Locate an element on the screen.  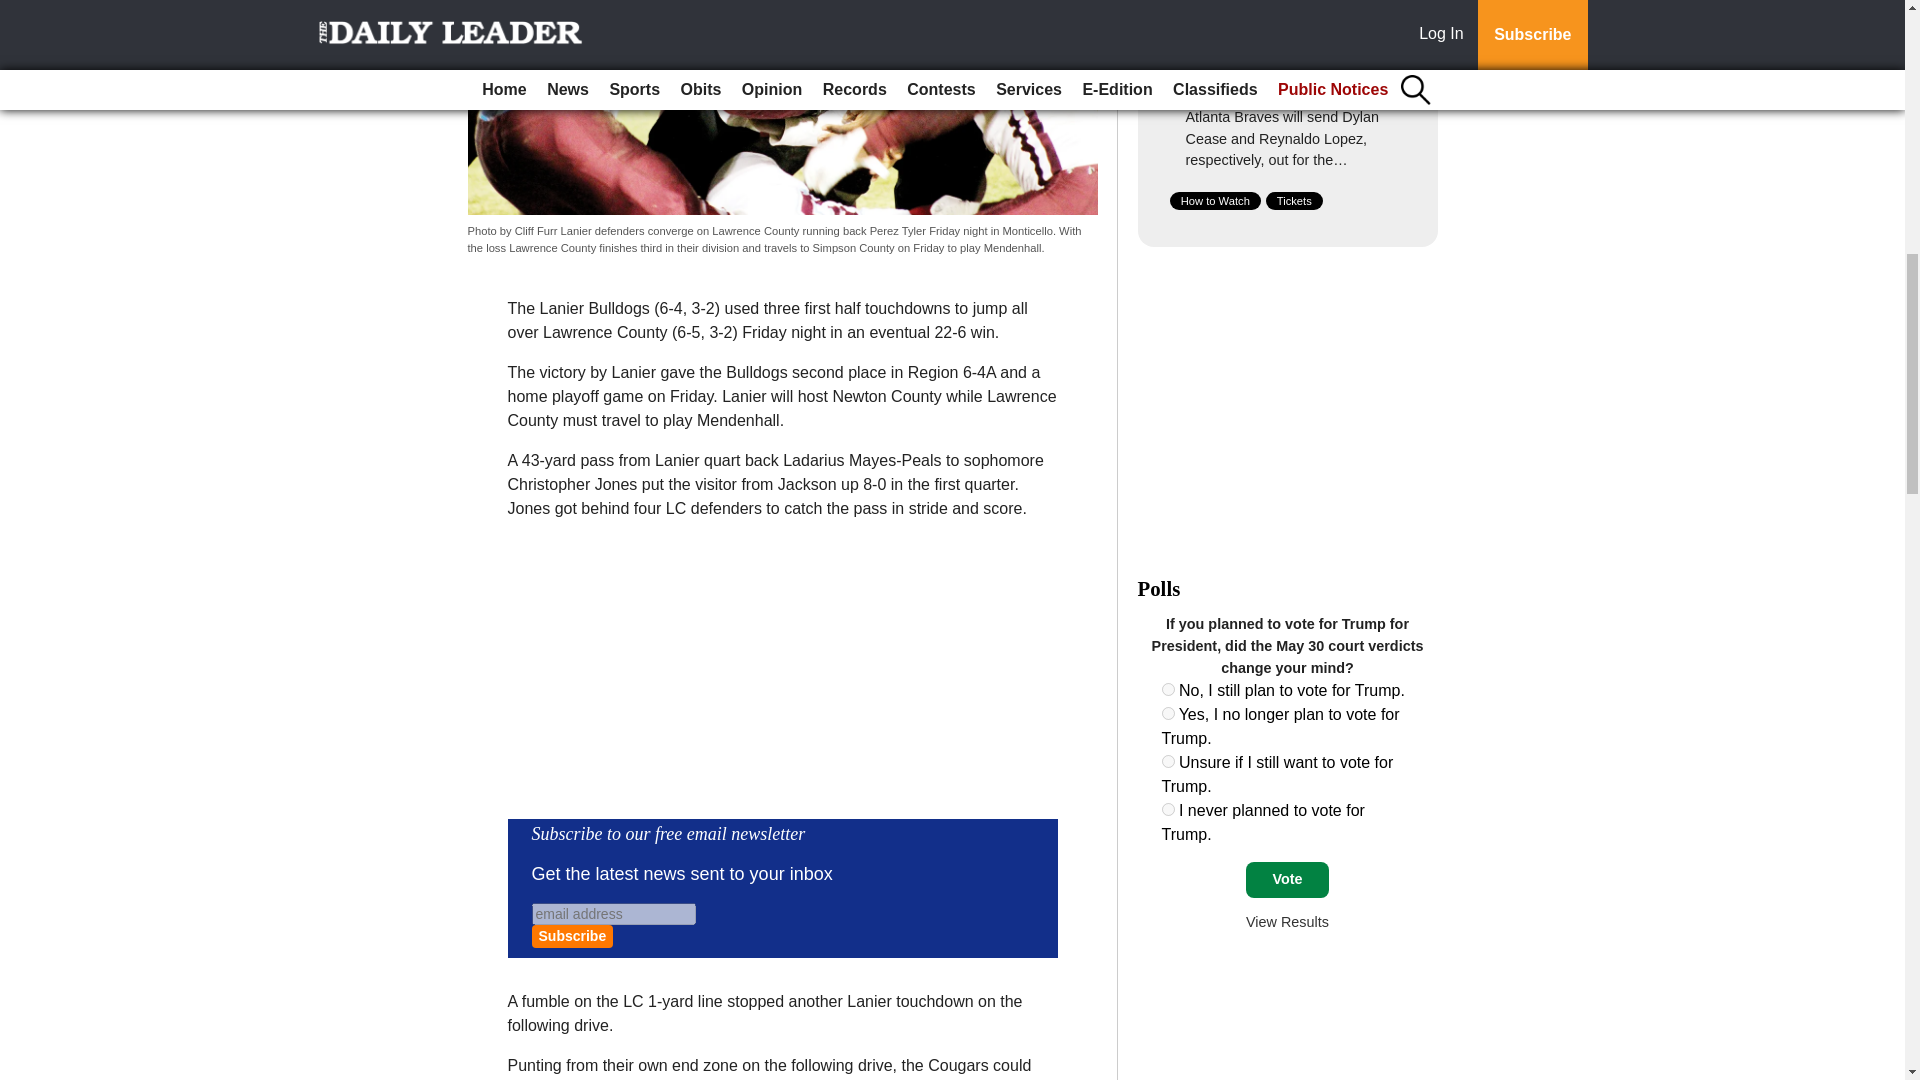
847 is located at coordinates (1168, 714).